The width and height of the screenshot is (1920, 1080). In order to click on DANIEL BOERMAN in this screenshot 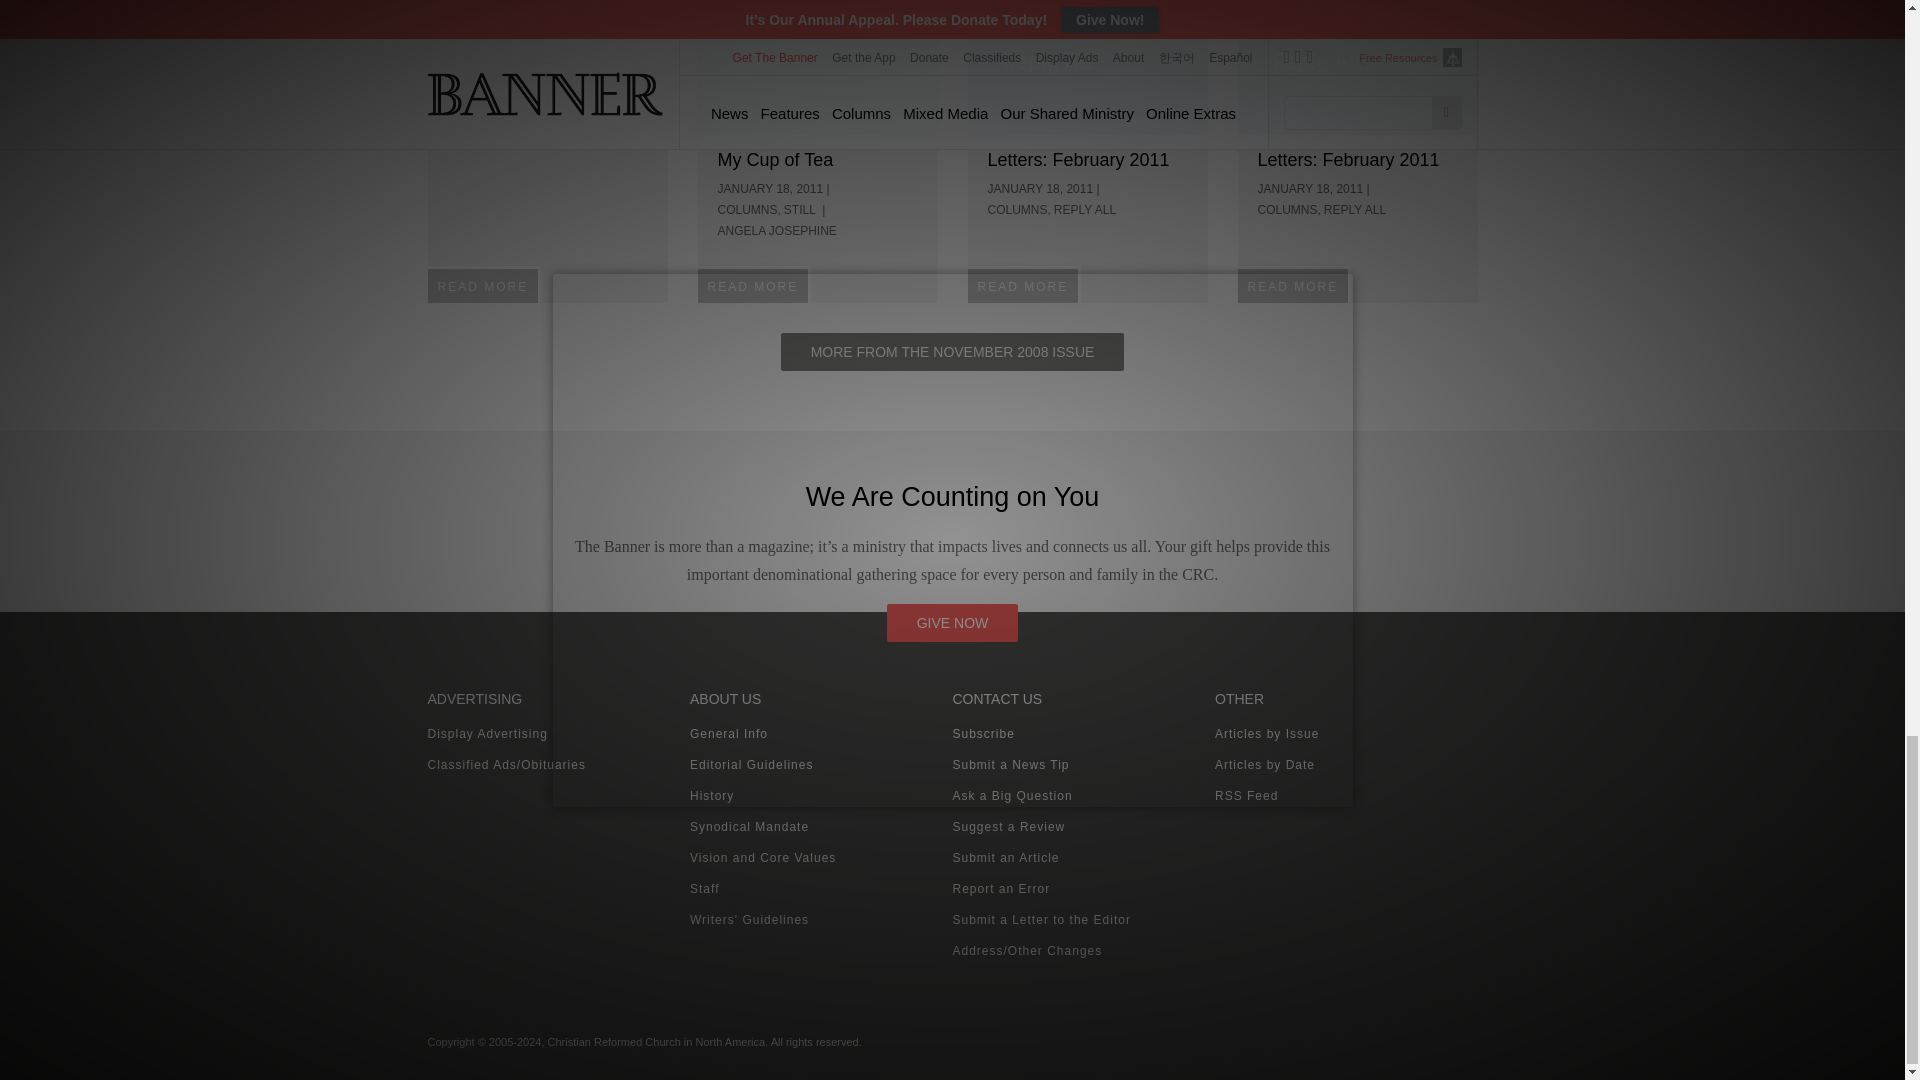, I will do `click(506, 102)`.